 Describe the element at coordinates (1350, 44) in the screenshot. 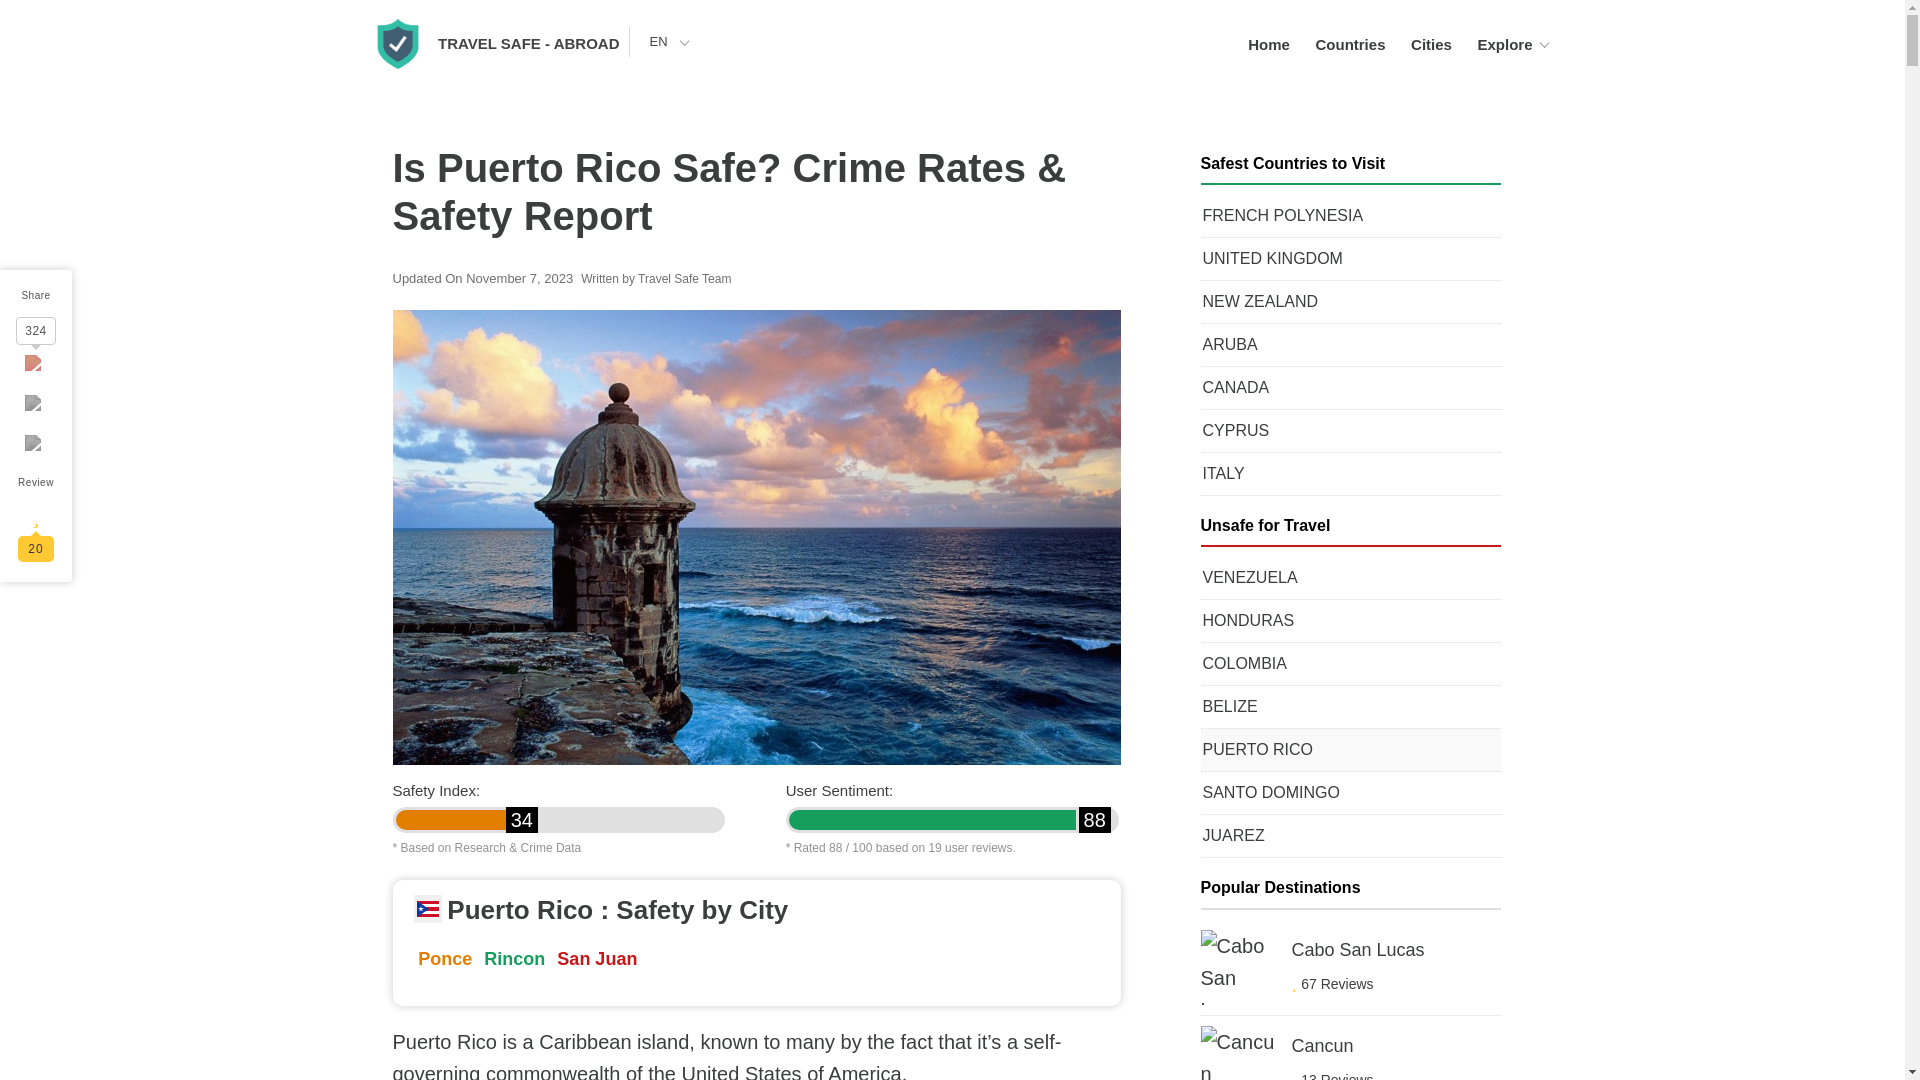

I see `Countries` at that location.